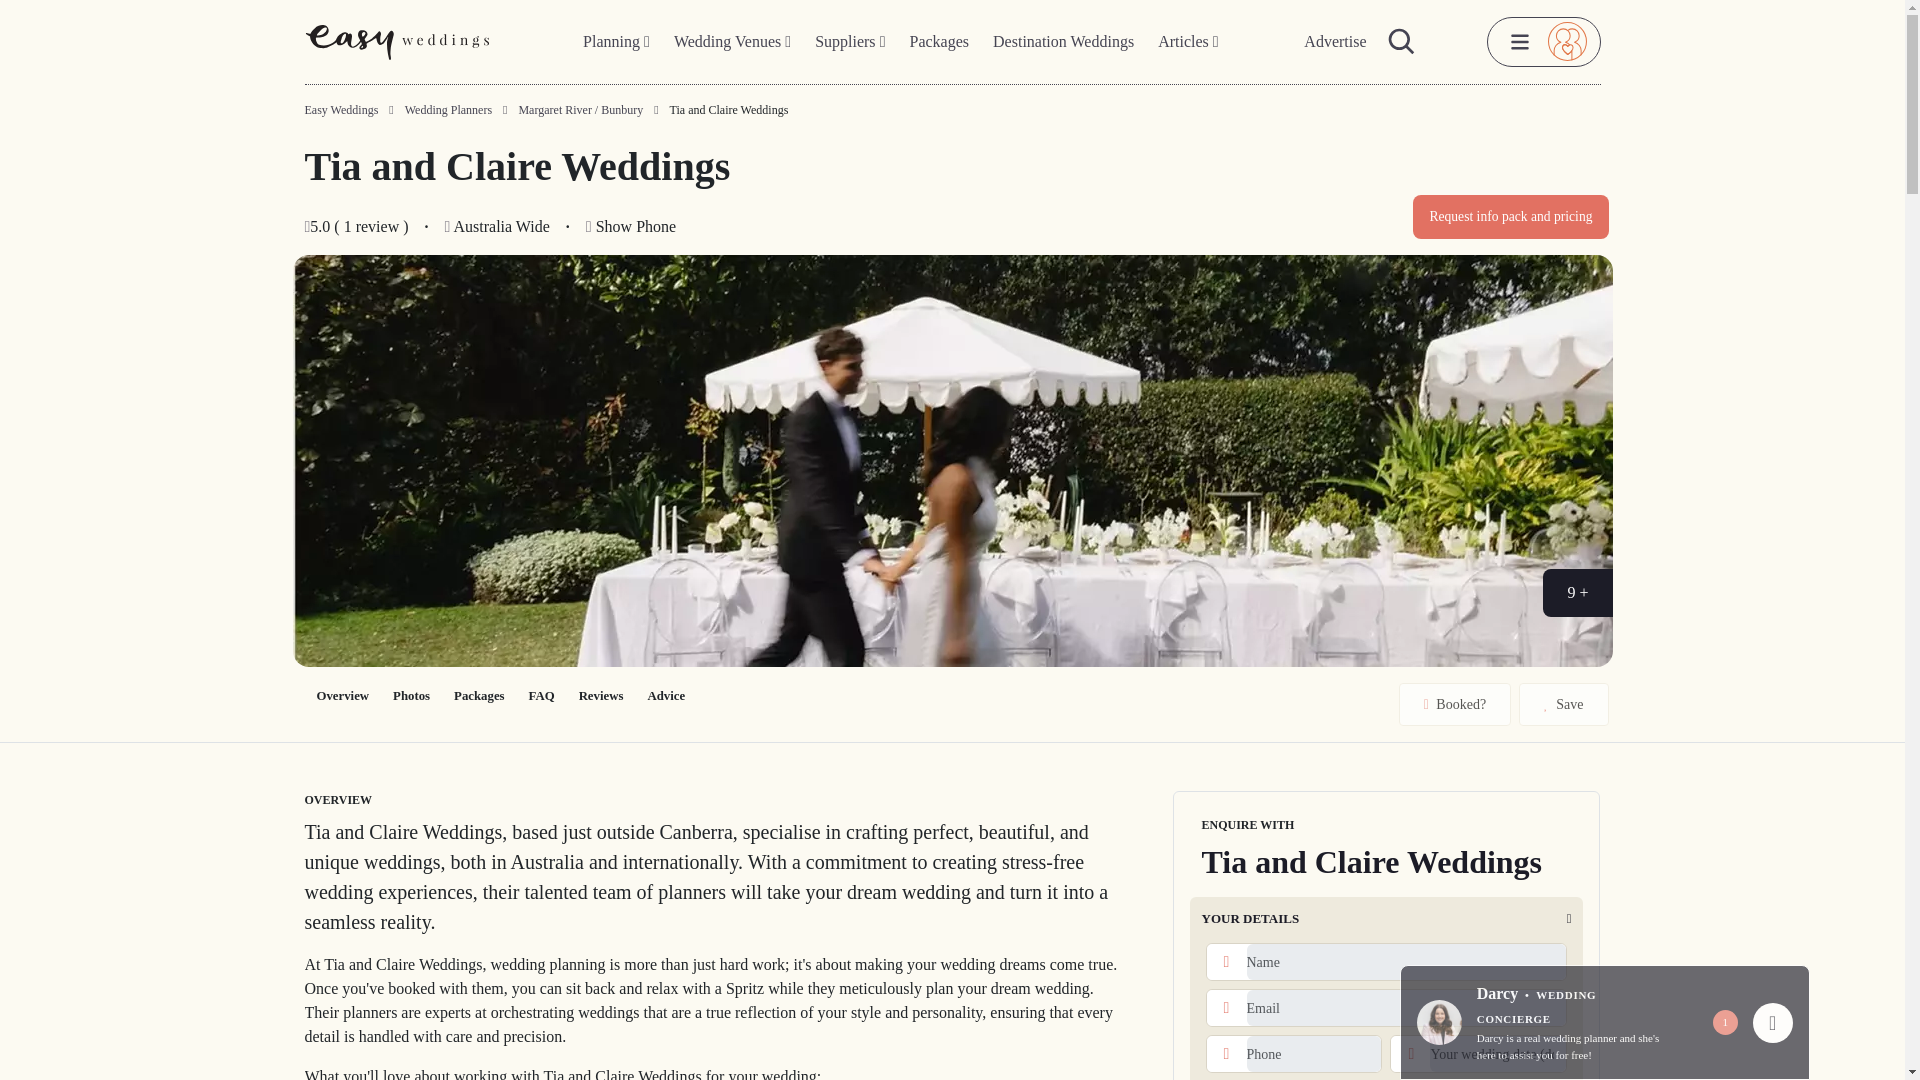  I want to click on Booked?, so click(1455, 704).